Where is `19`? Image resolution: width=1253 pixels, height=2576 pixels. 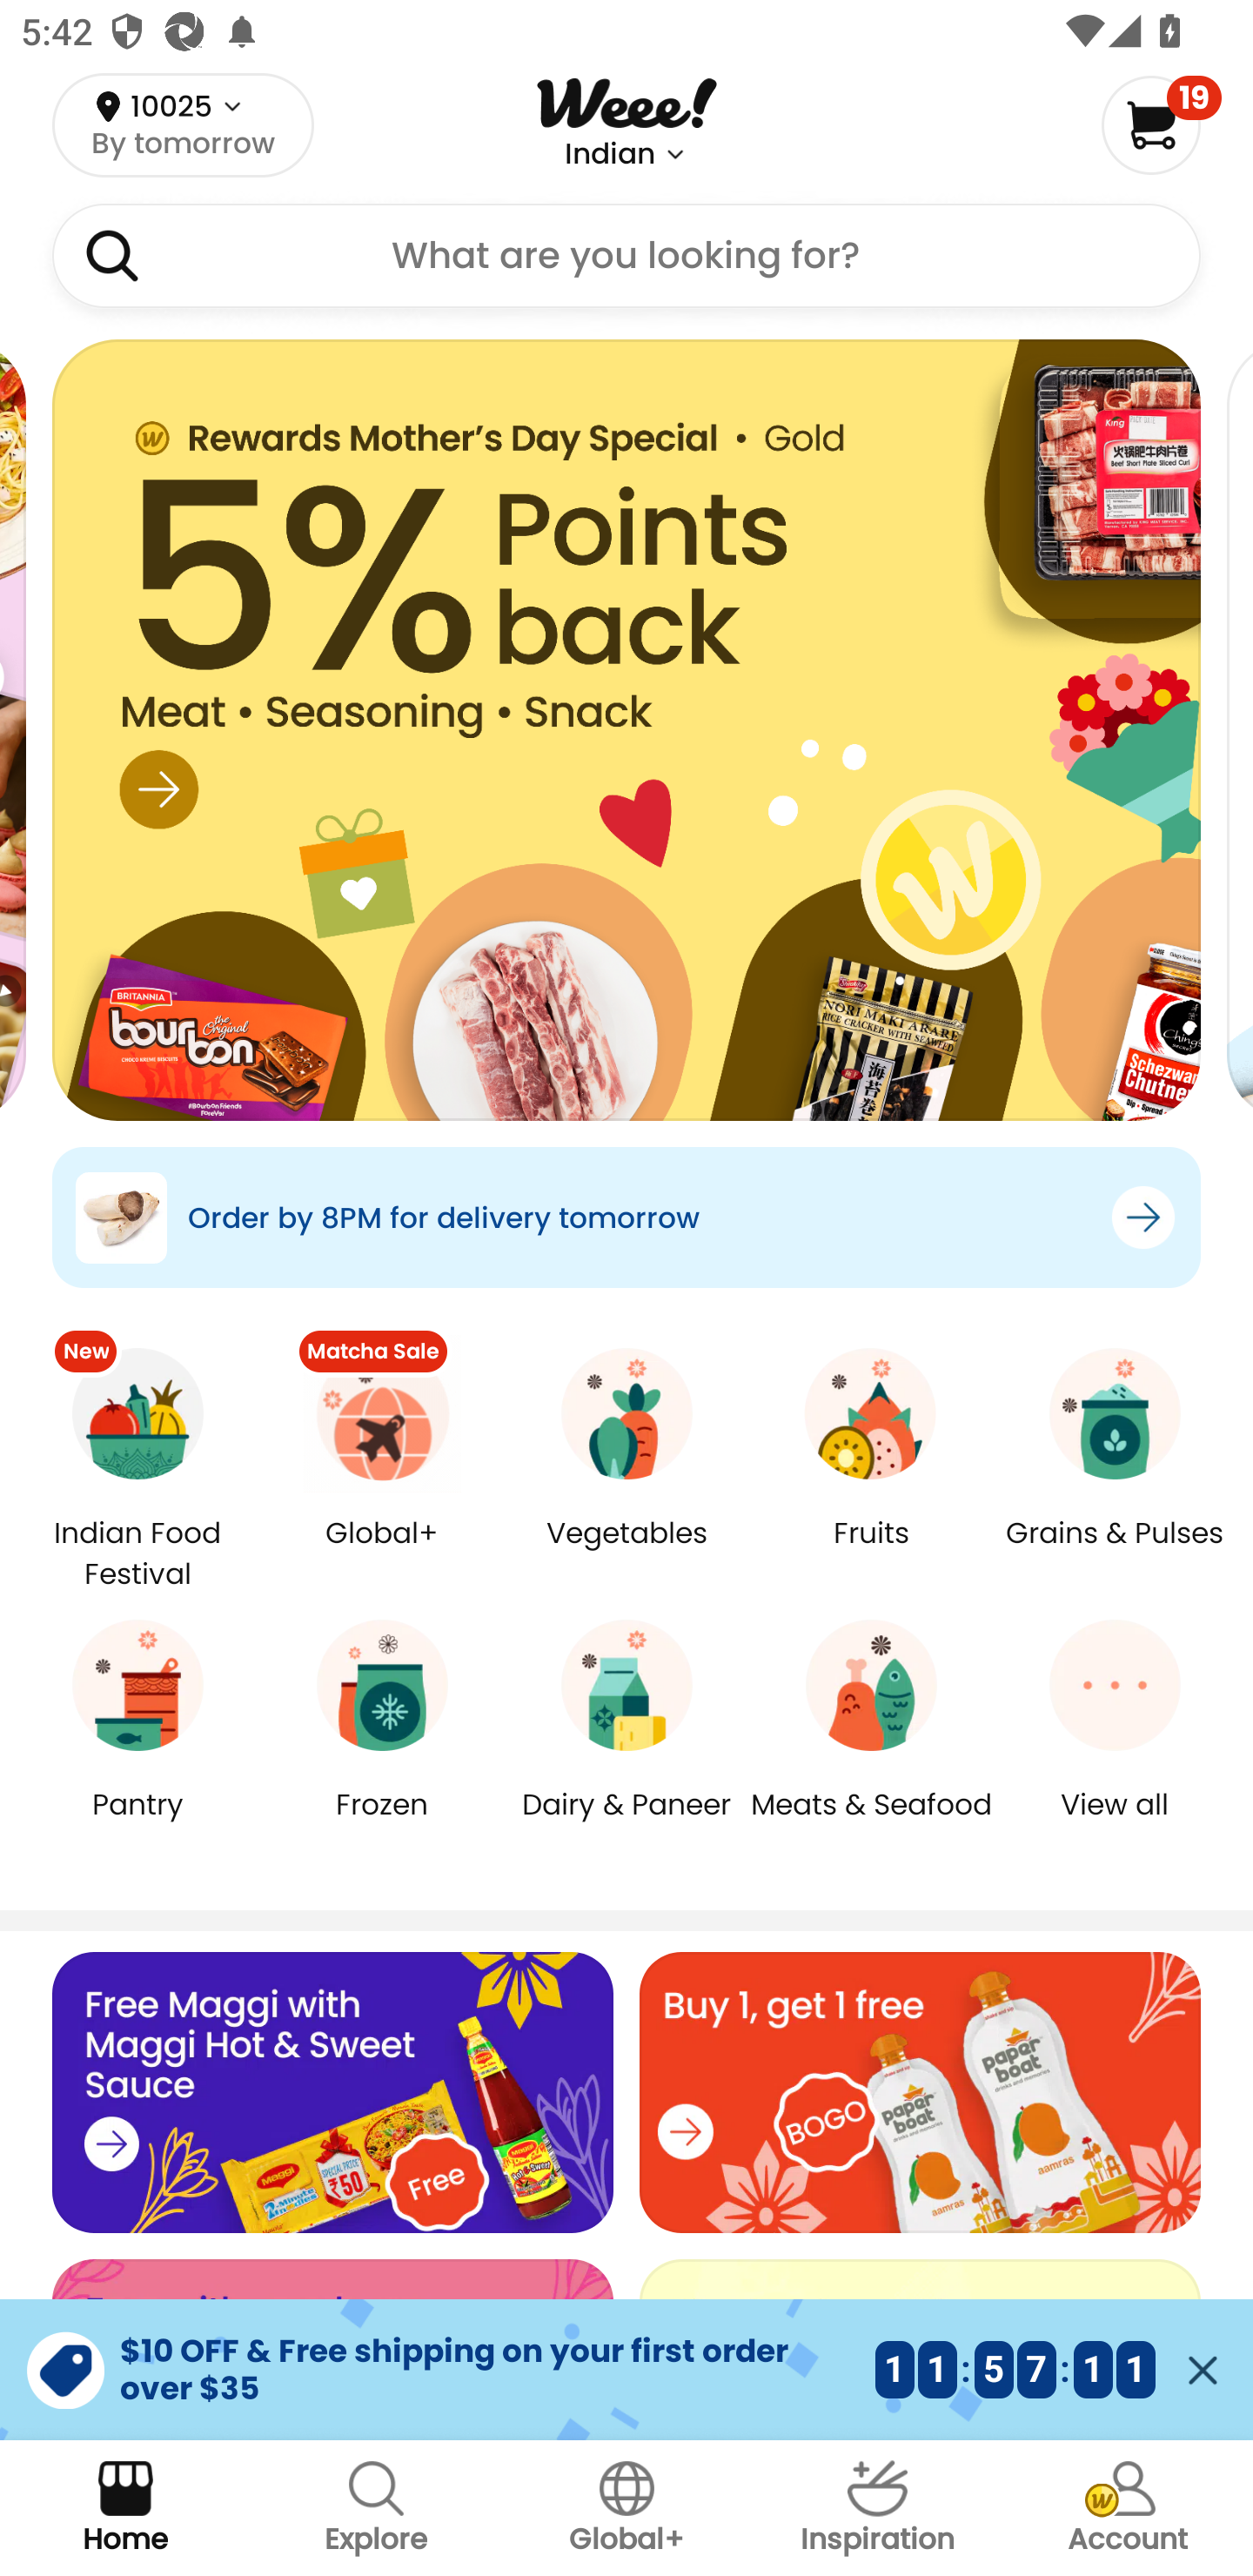
19 is located at coordinates (1161, 124).